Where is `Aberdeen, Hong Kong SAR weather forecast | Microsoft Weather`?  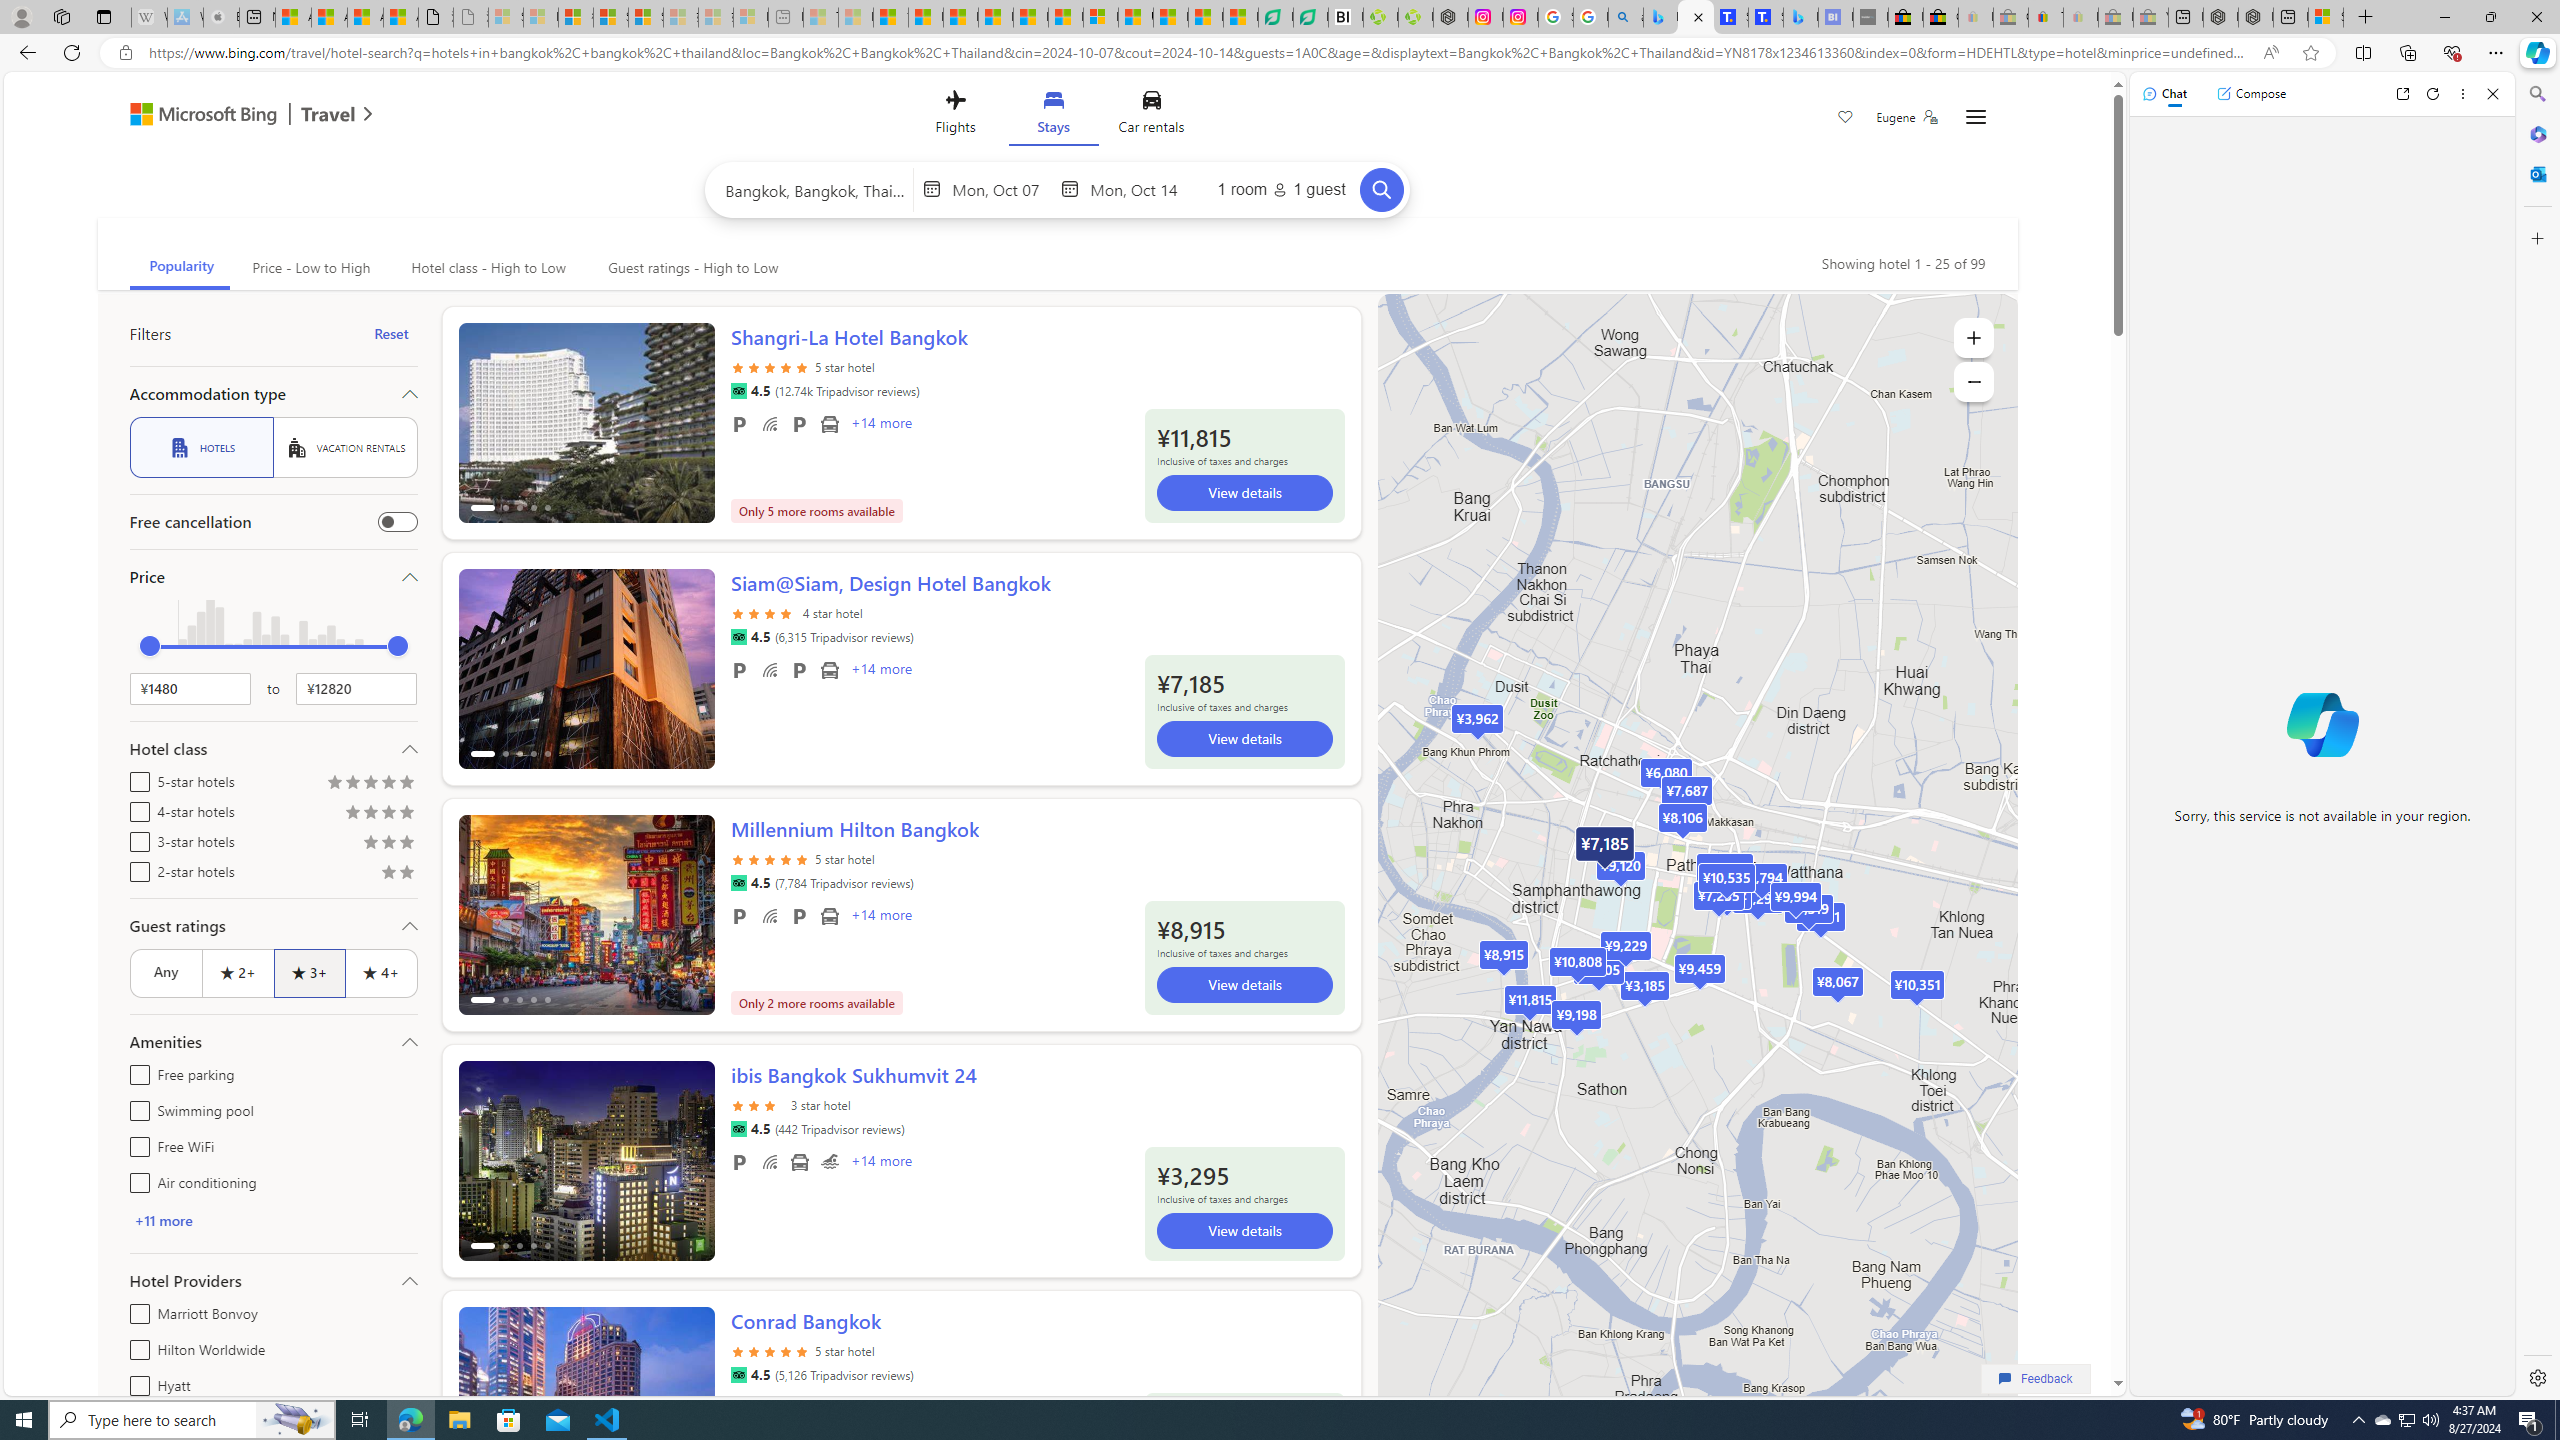 Aberdeen, Hong Kong SAR weather forecast | Microsoft Weather is located at coordinates (328, 17).